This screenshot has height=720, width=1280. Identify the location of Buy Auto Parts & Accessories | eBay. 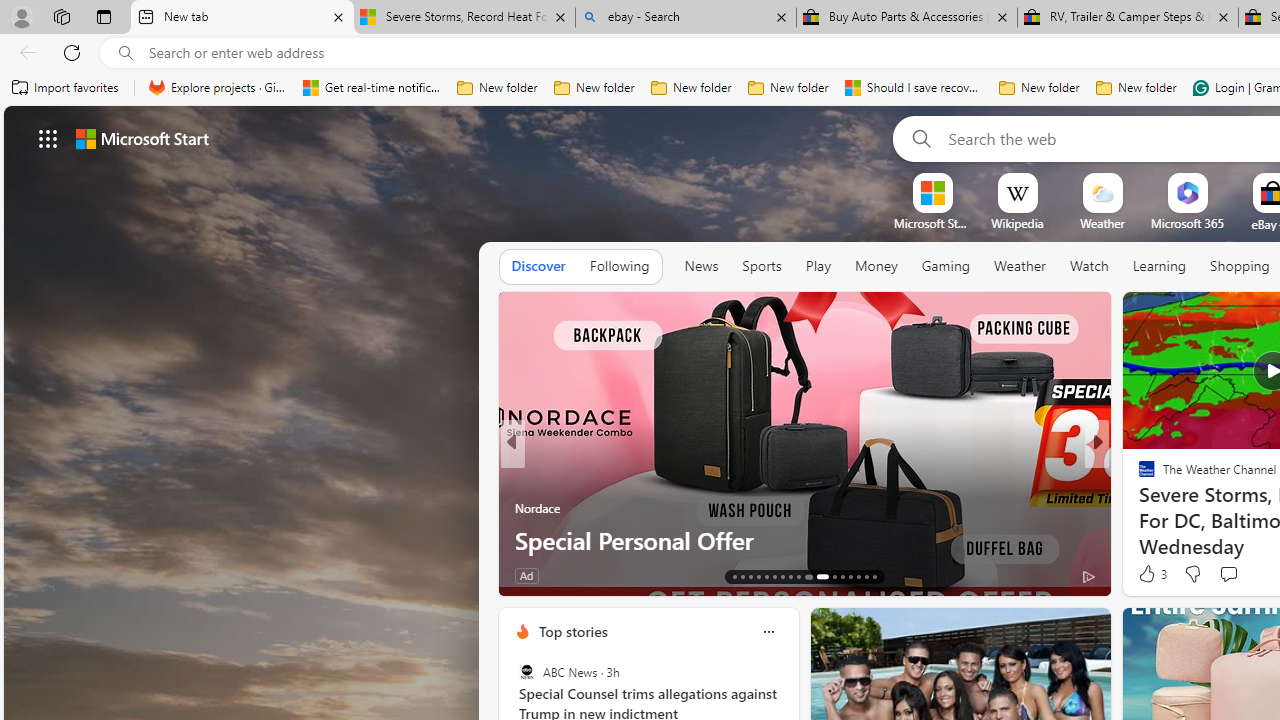
(907, 18).